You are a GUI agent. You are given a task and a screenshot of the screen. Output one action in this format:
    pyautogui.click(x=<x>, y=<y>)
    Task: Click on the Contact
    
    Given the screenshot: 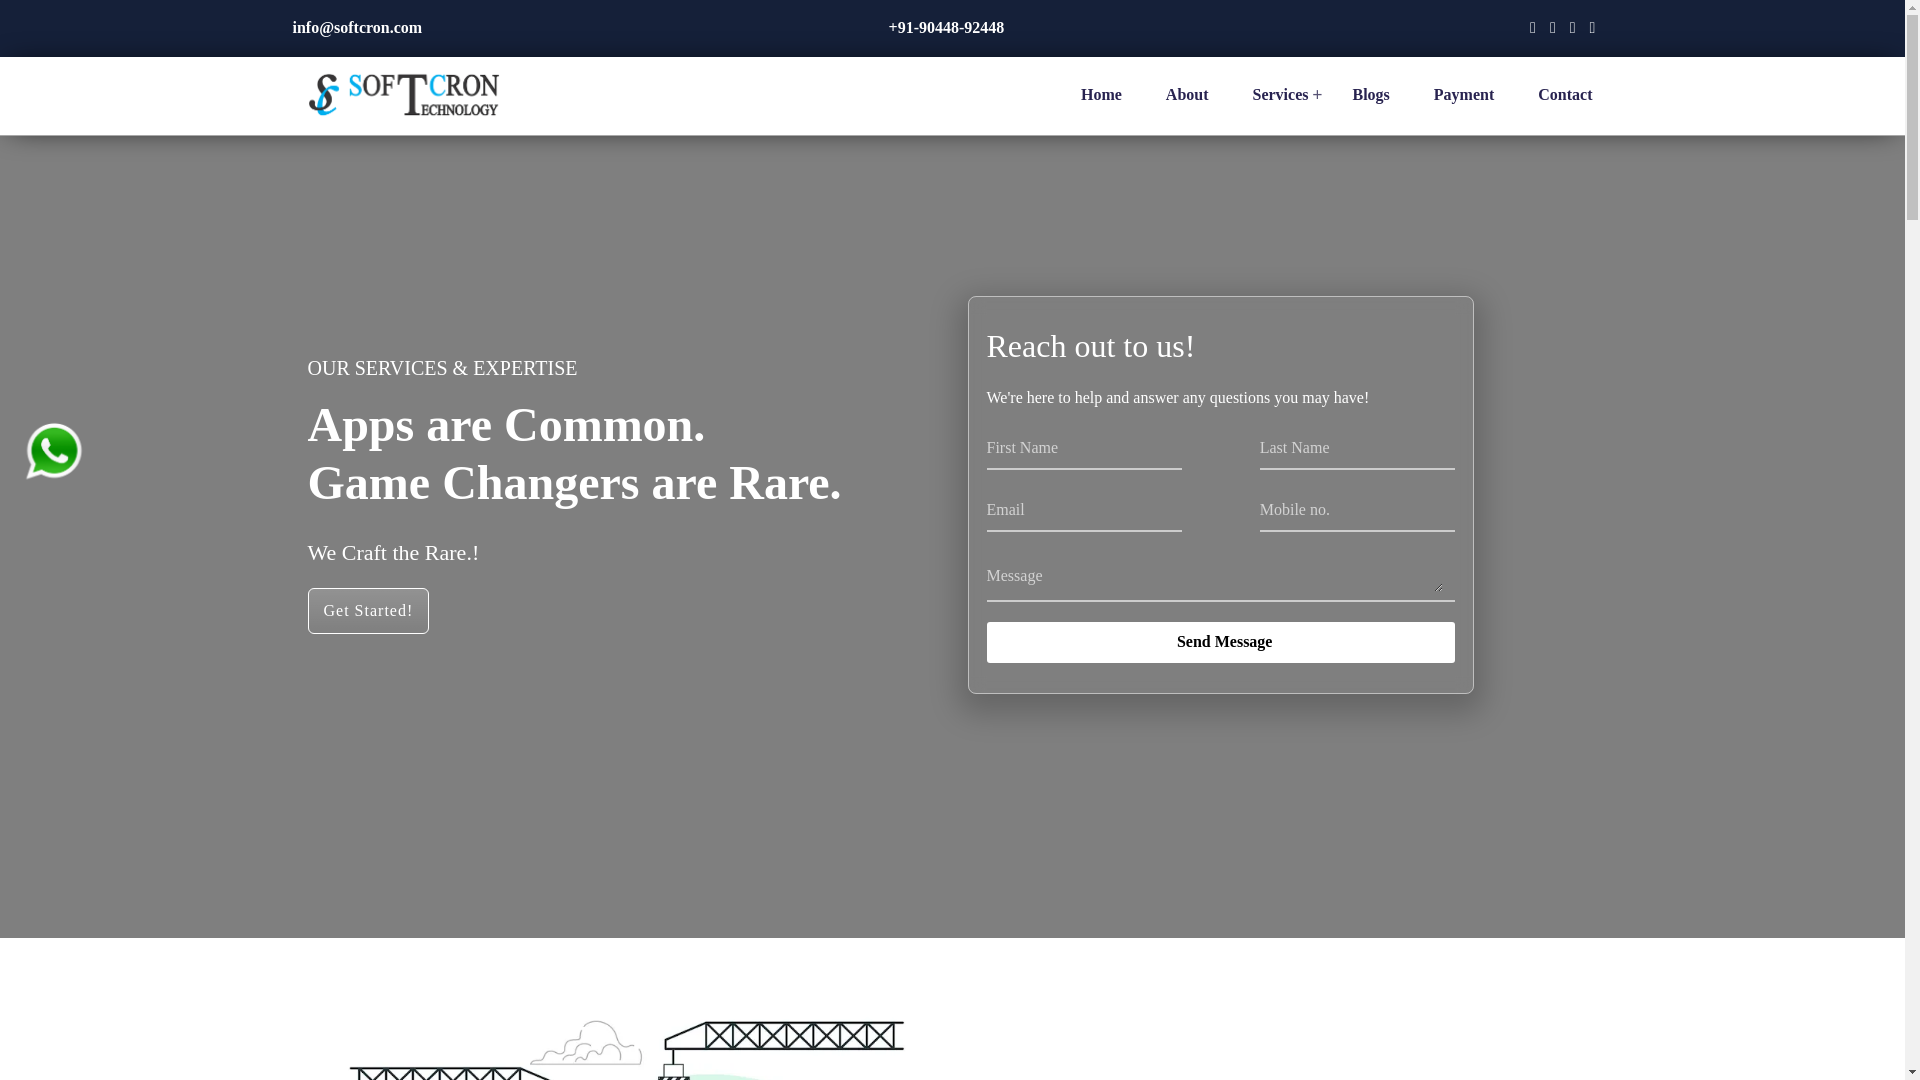 What is the action you would take?
    pyautogui.click(x=1564, y=104)
    